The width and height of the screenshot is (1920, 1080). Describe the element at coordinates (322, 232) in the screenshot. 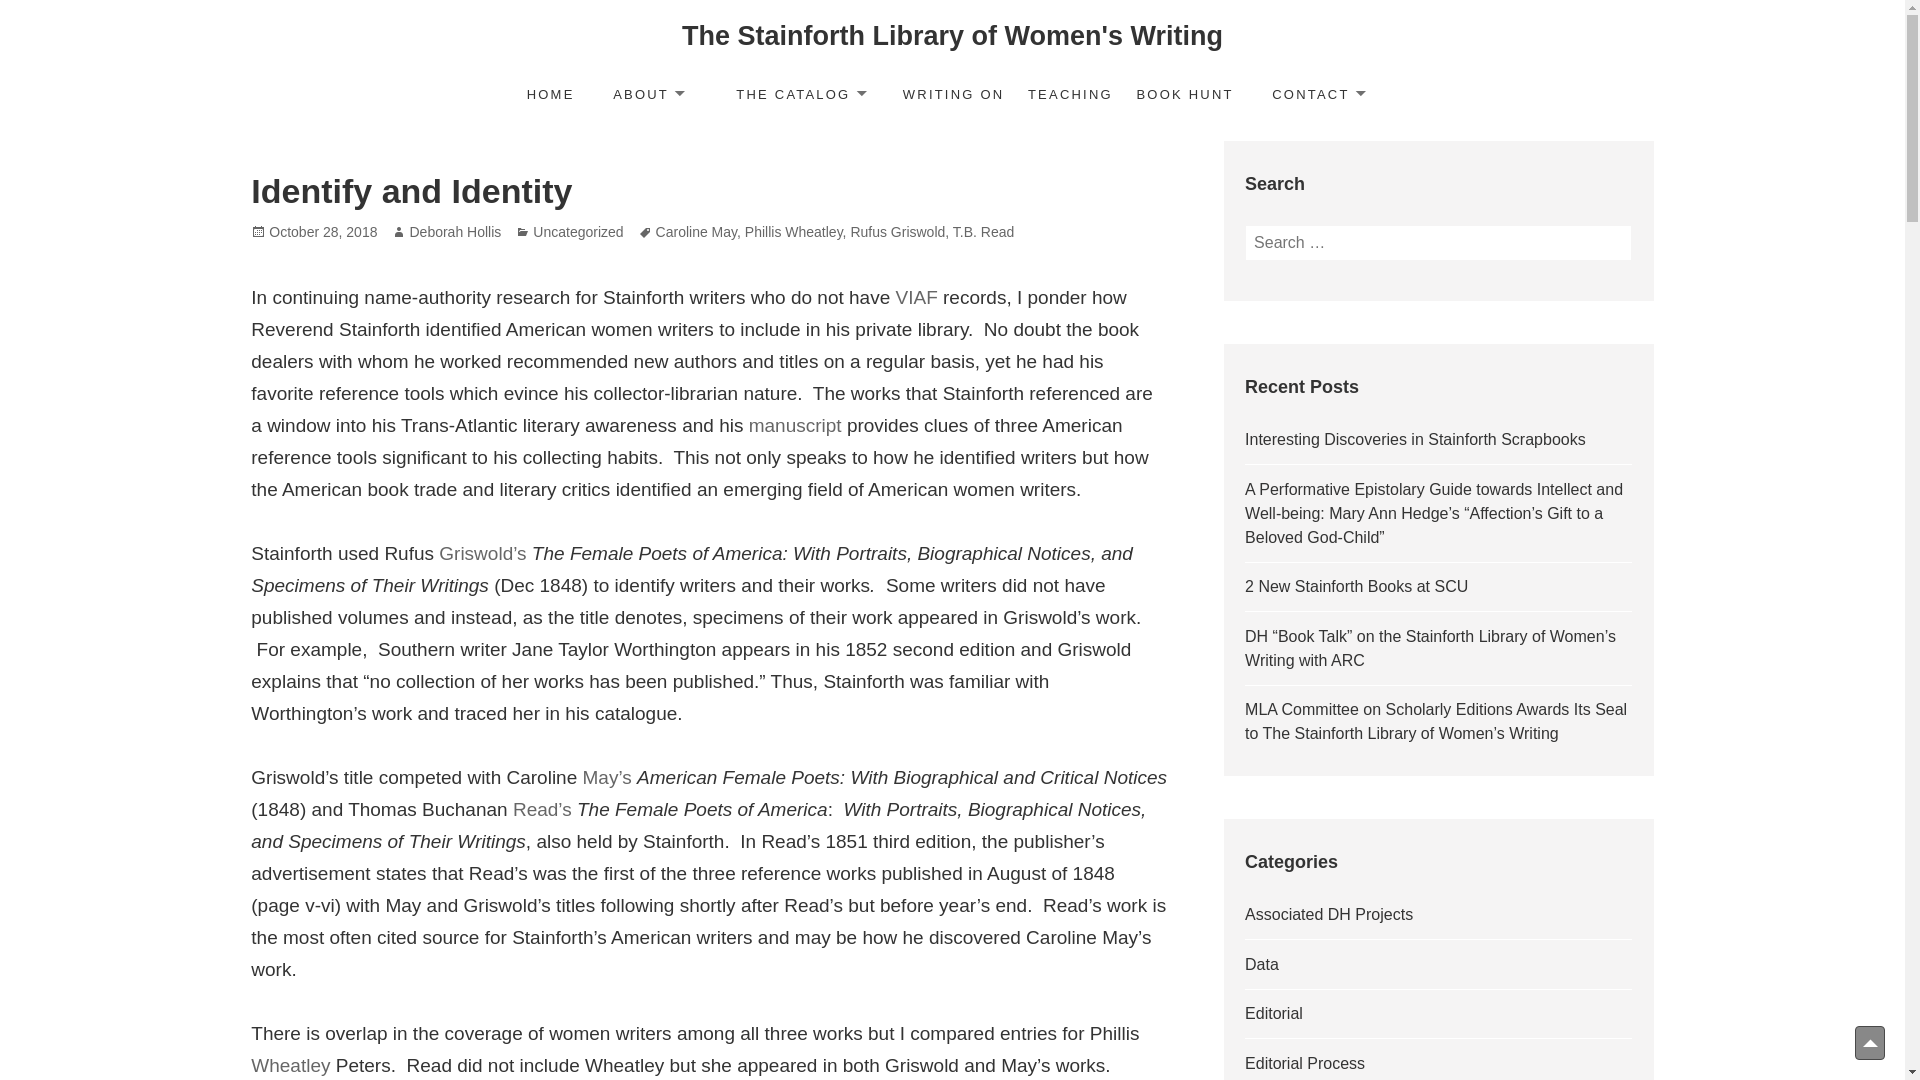

I see `October 28, 2018` at that location.